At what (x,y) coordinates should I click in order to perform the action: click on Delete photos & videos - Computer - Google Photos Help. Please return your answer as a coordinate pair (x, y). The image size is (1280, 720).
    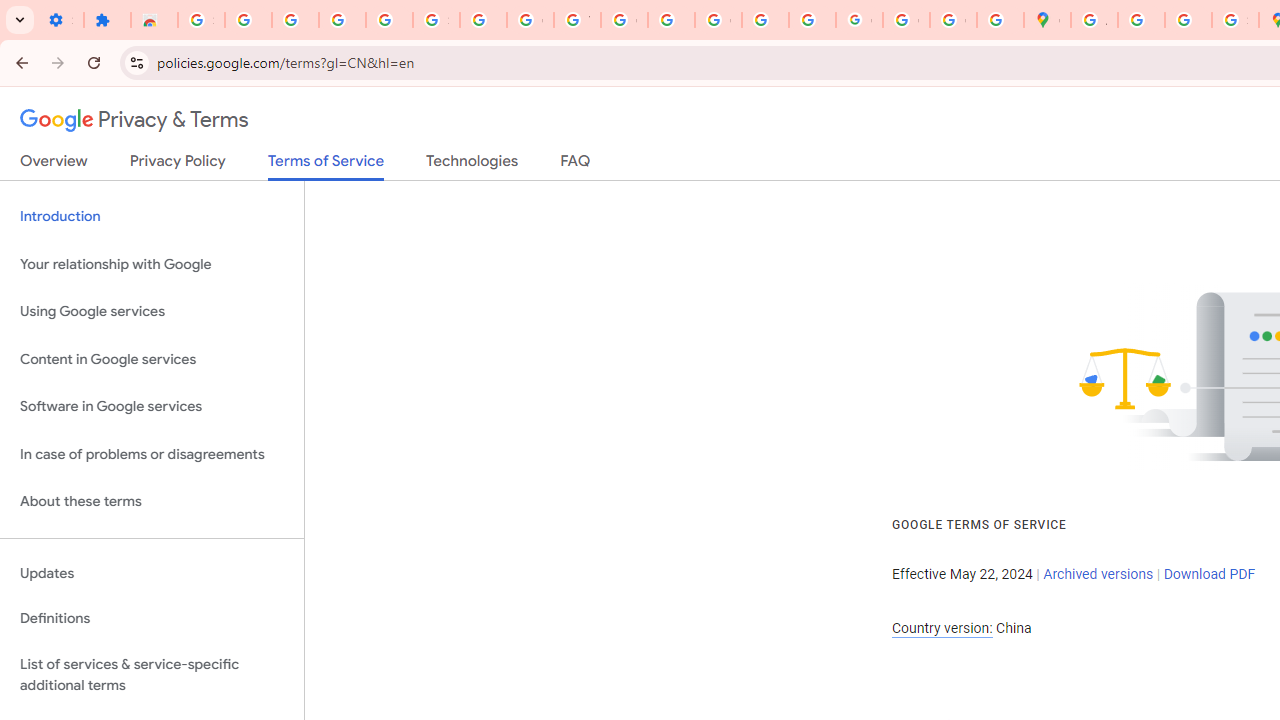
    Looking at the image, I should click on (294, 20).